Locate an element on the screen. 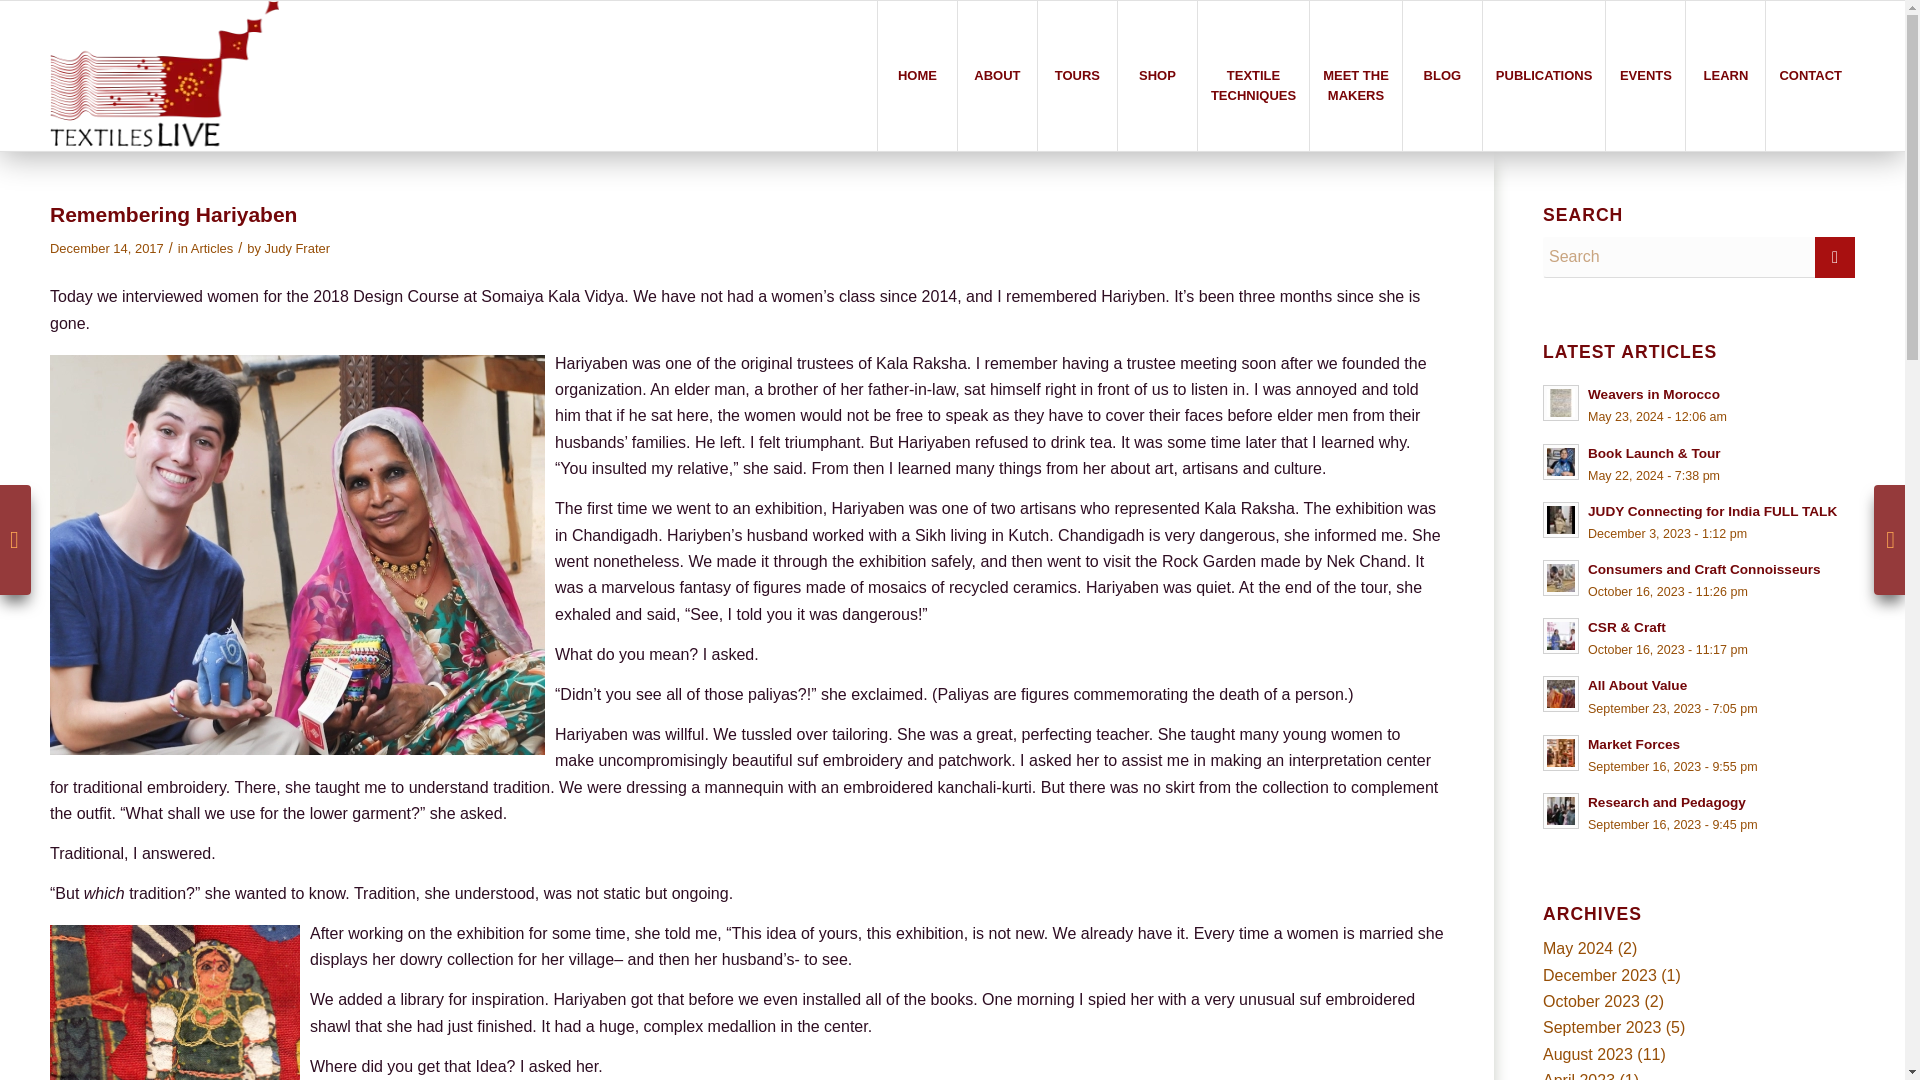 The height and width of the screenshot is (1080, 1920). Read: JUDY Connecting for India FULL TALK is located at coordinates (1560, 520).